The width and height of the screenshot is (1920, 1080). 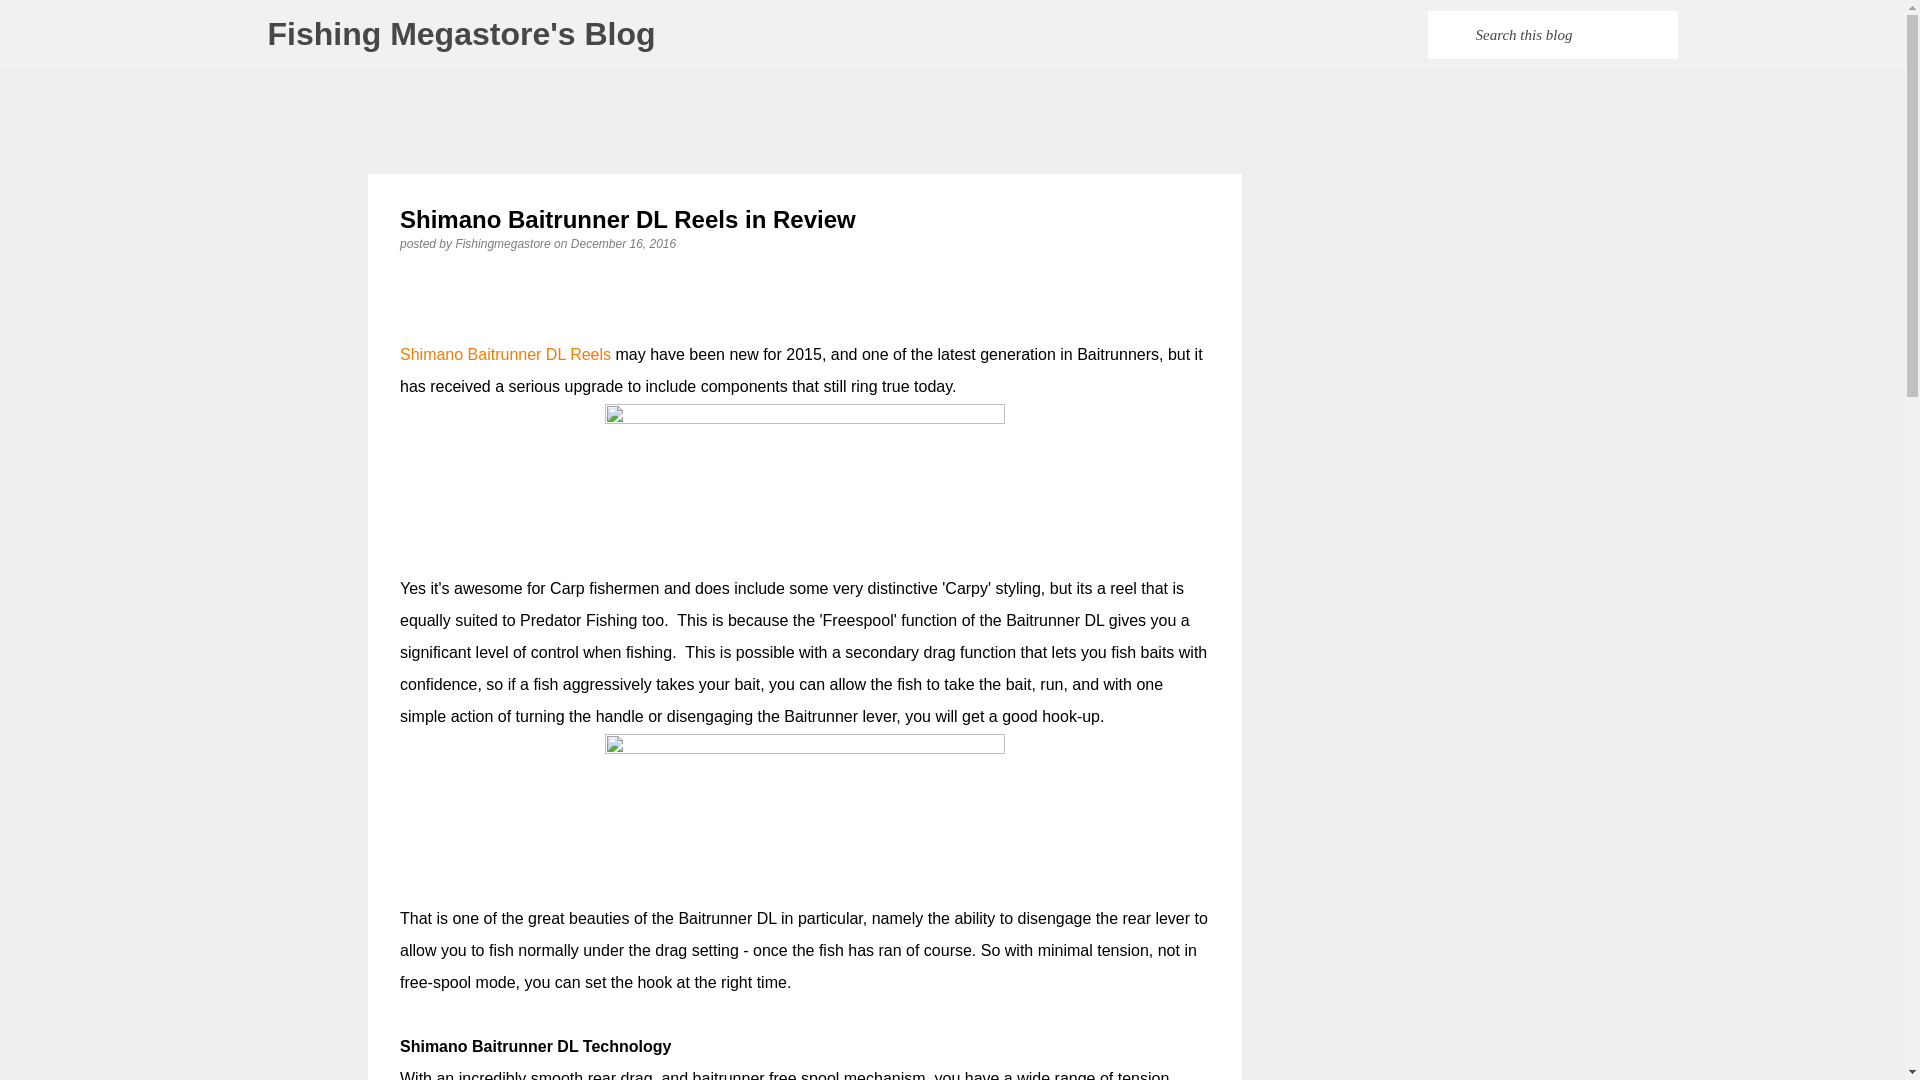 What do you see at coordinates (504, 354) in the screenshot?
I see `Shimano Baitrunner DL Reels` at bounding box center [504, 354].